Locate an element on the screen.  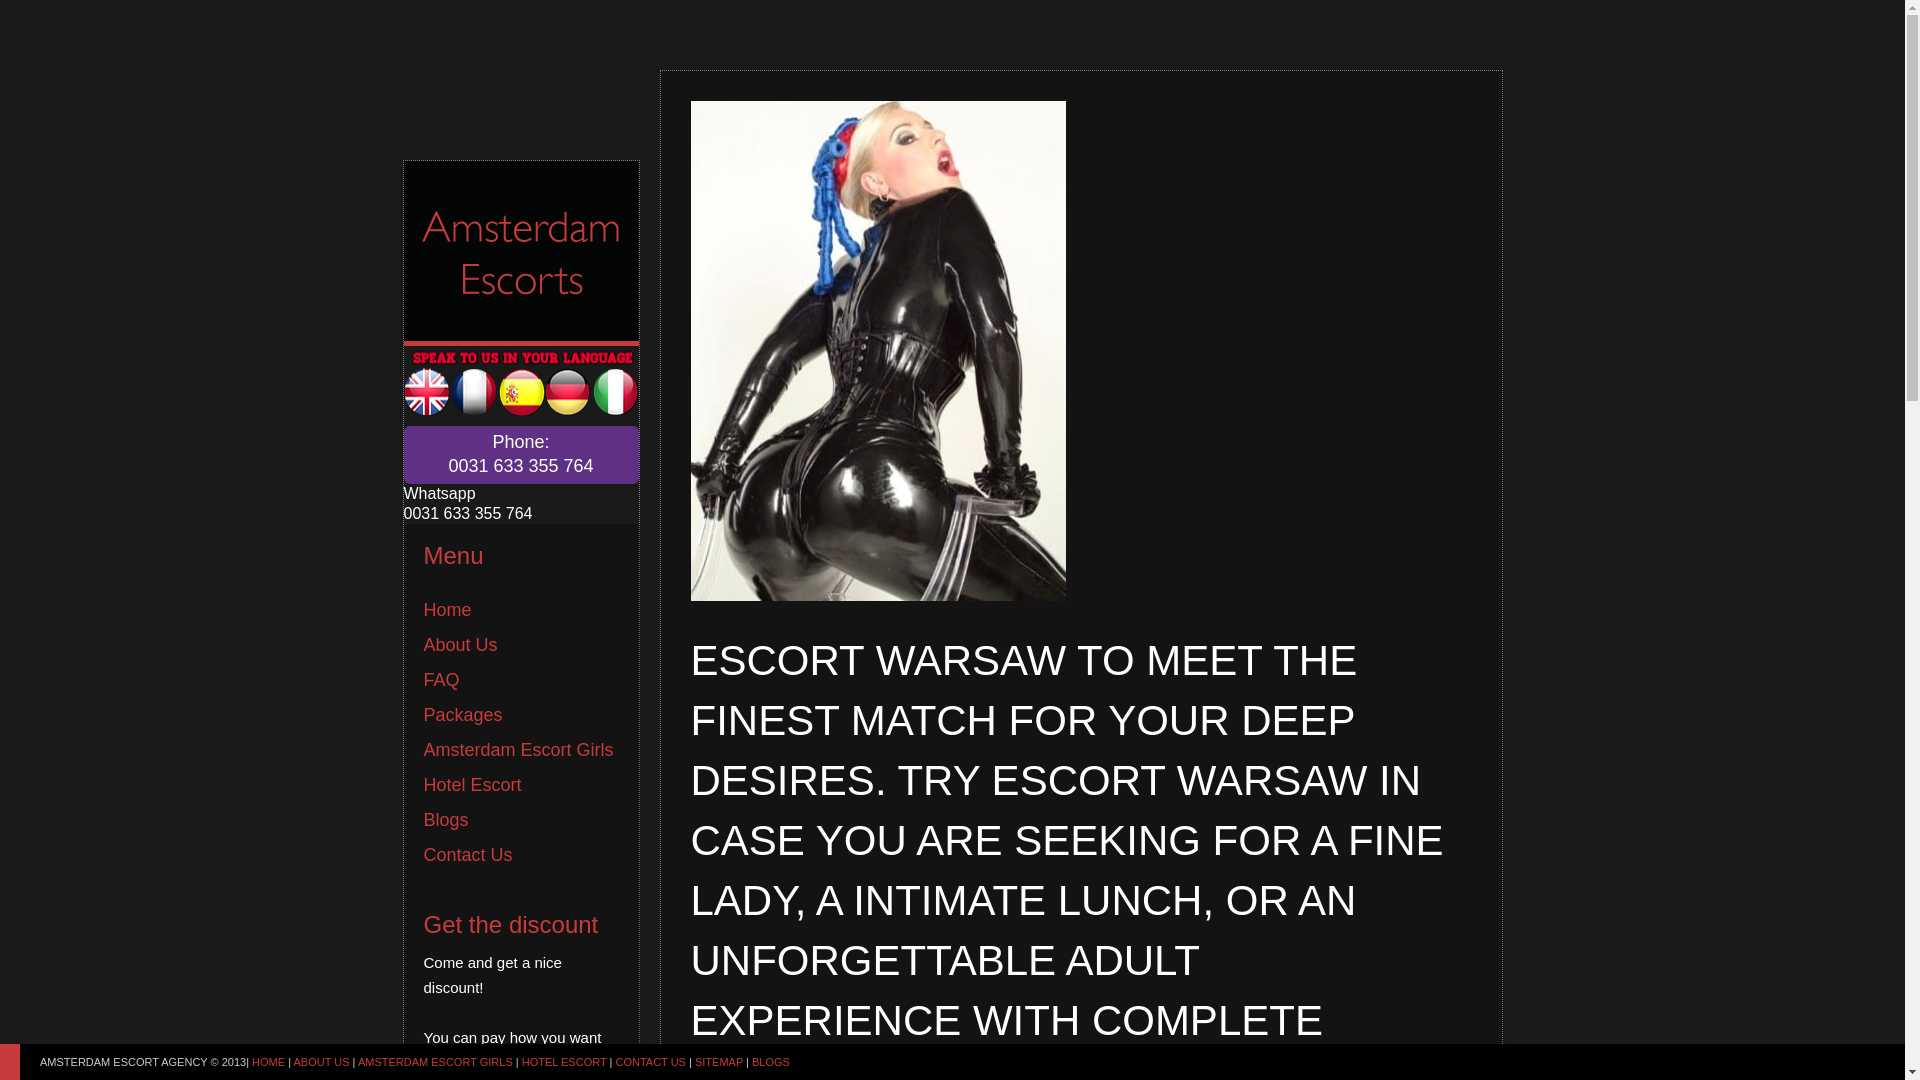
Sitemap is located at coordinates (442, 680).